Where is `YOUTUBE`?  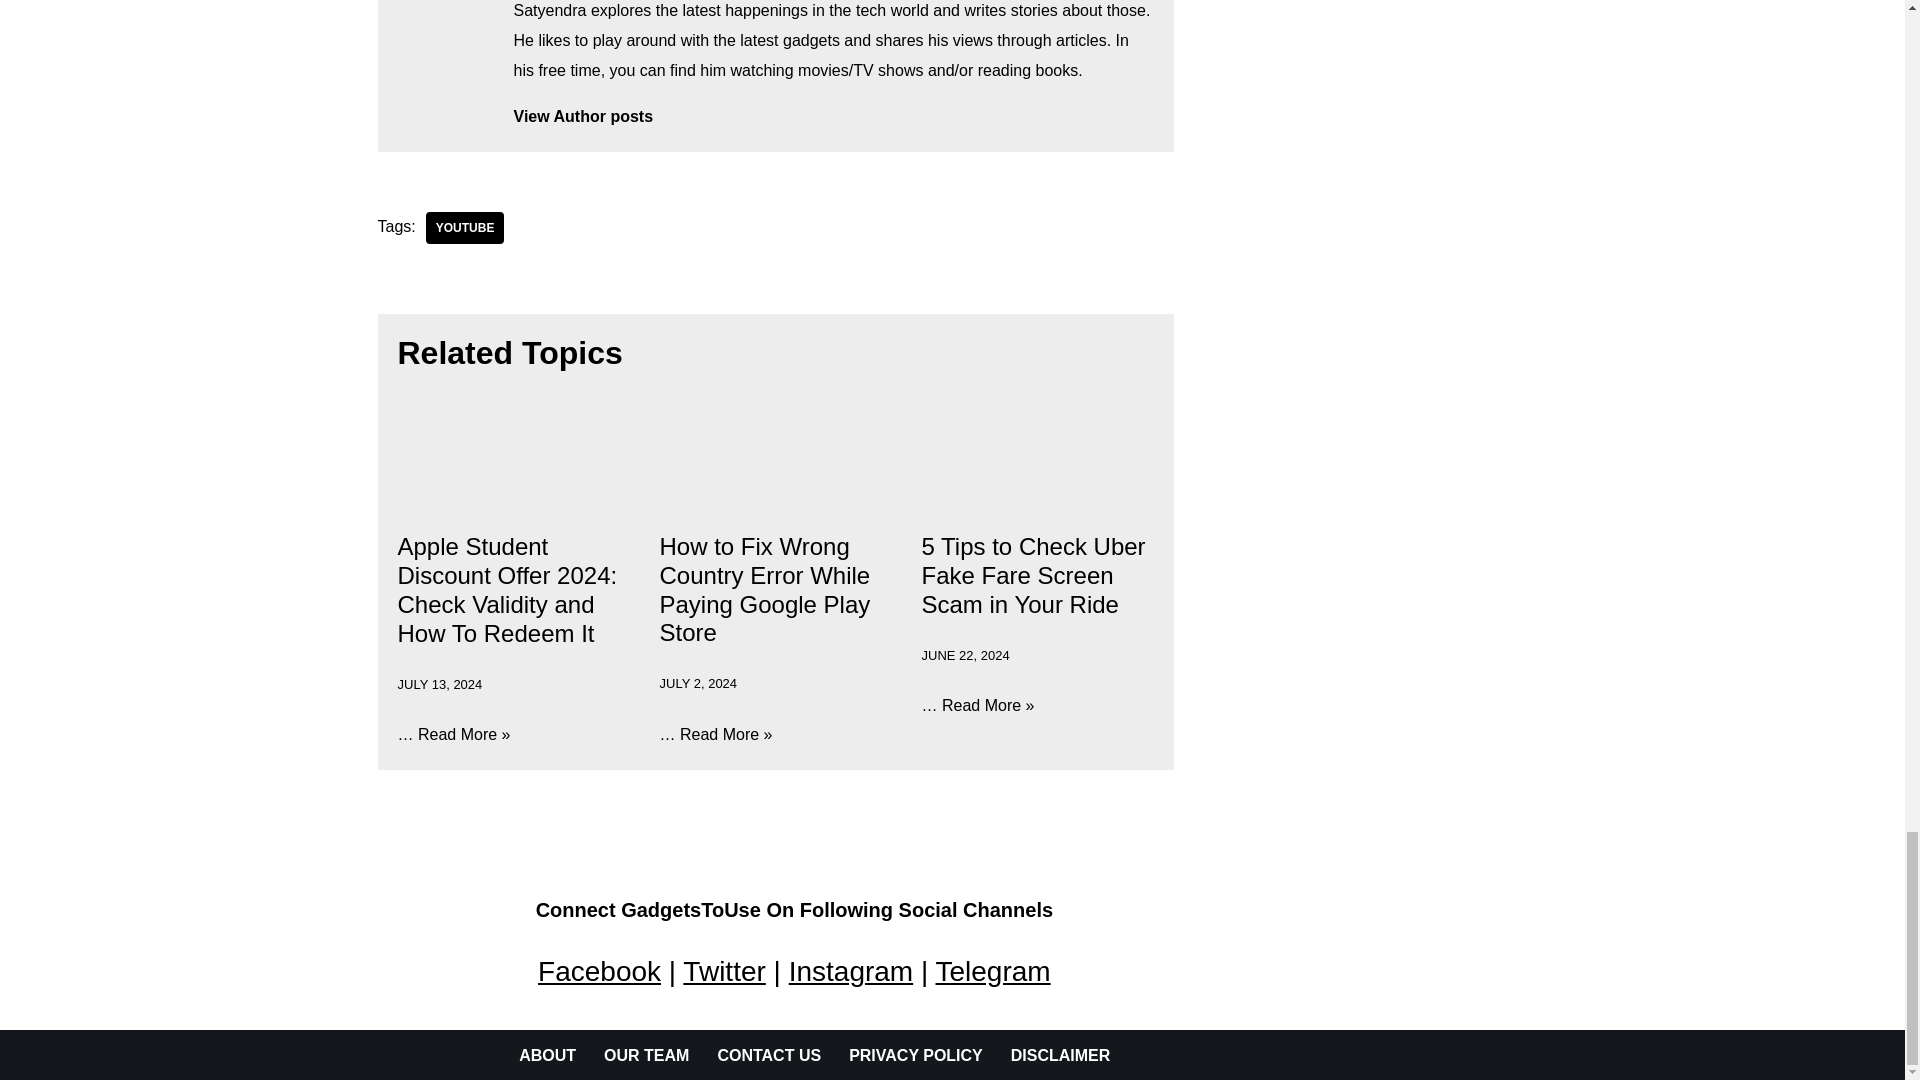
YOUTUBE is located at coordinates (465, 228).